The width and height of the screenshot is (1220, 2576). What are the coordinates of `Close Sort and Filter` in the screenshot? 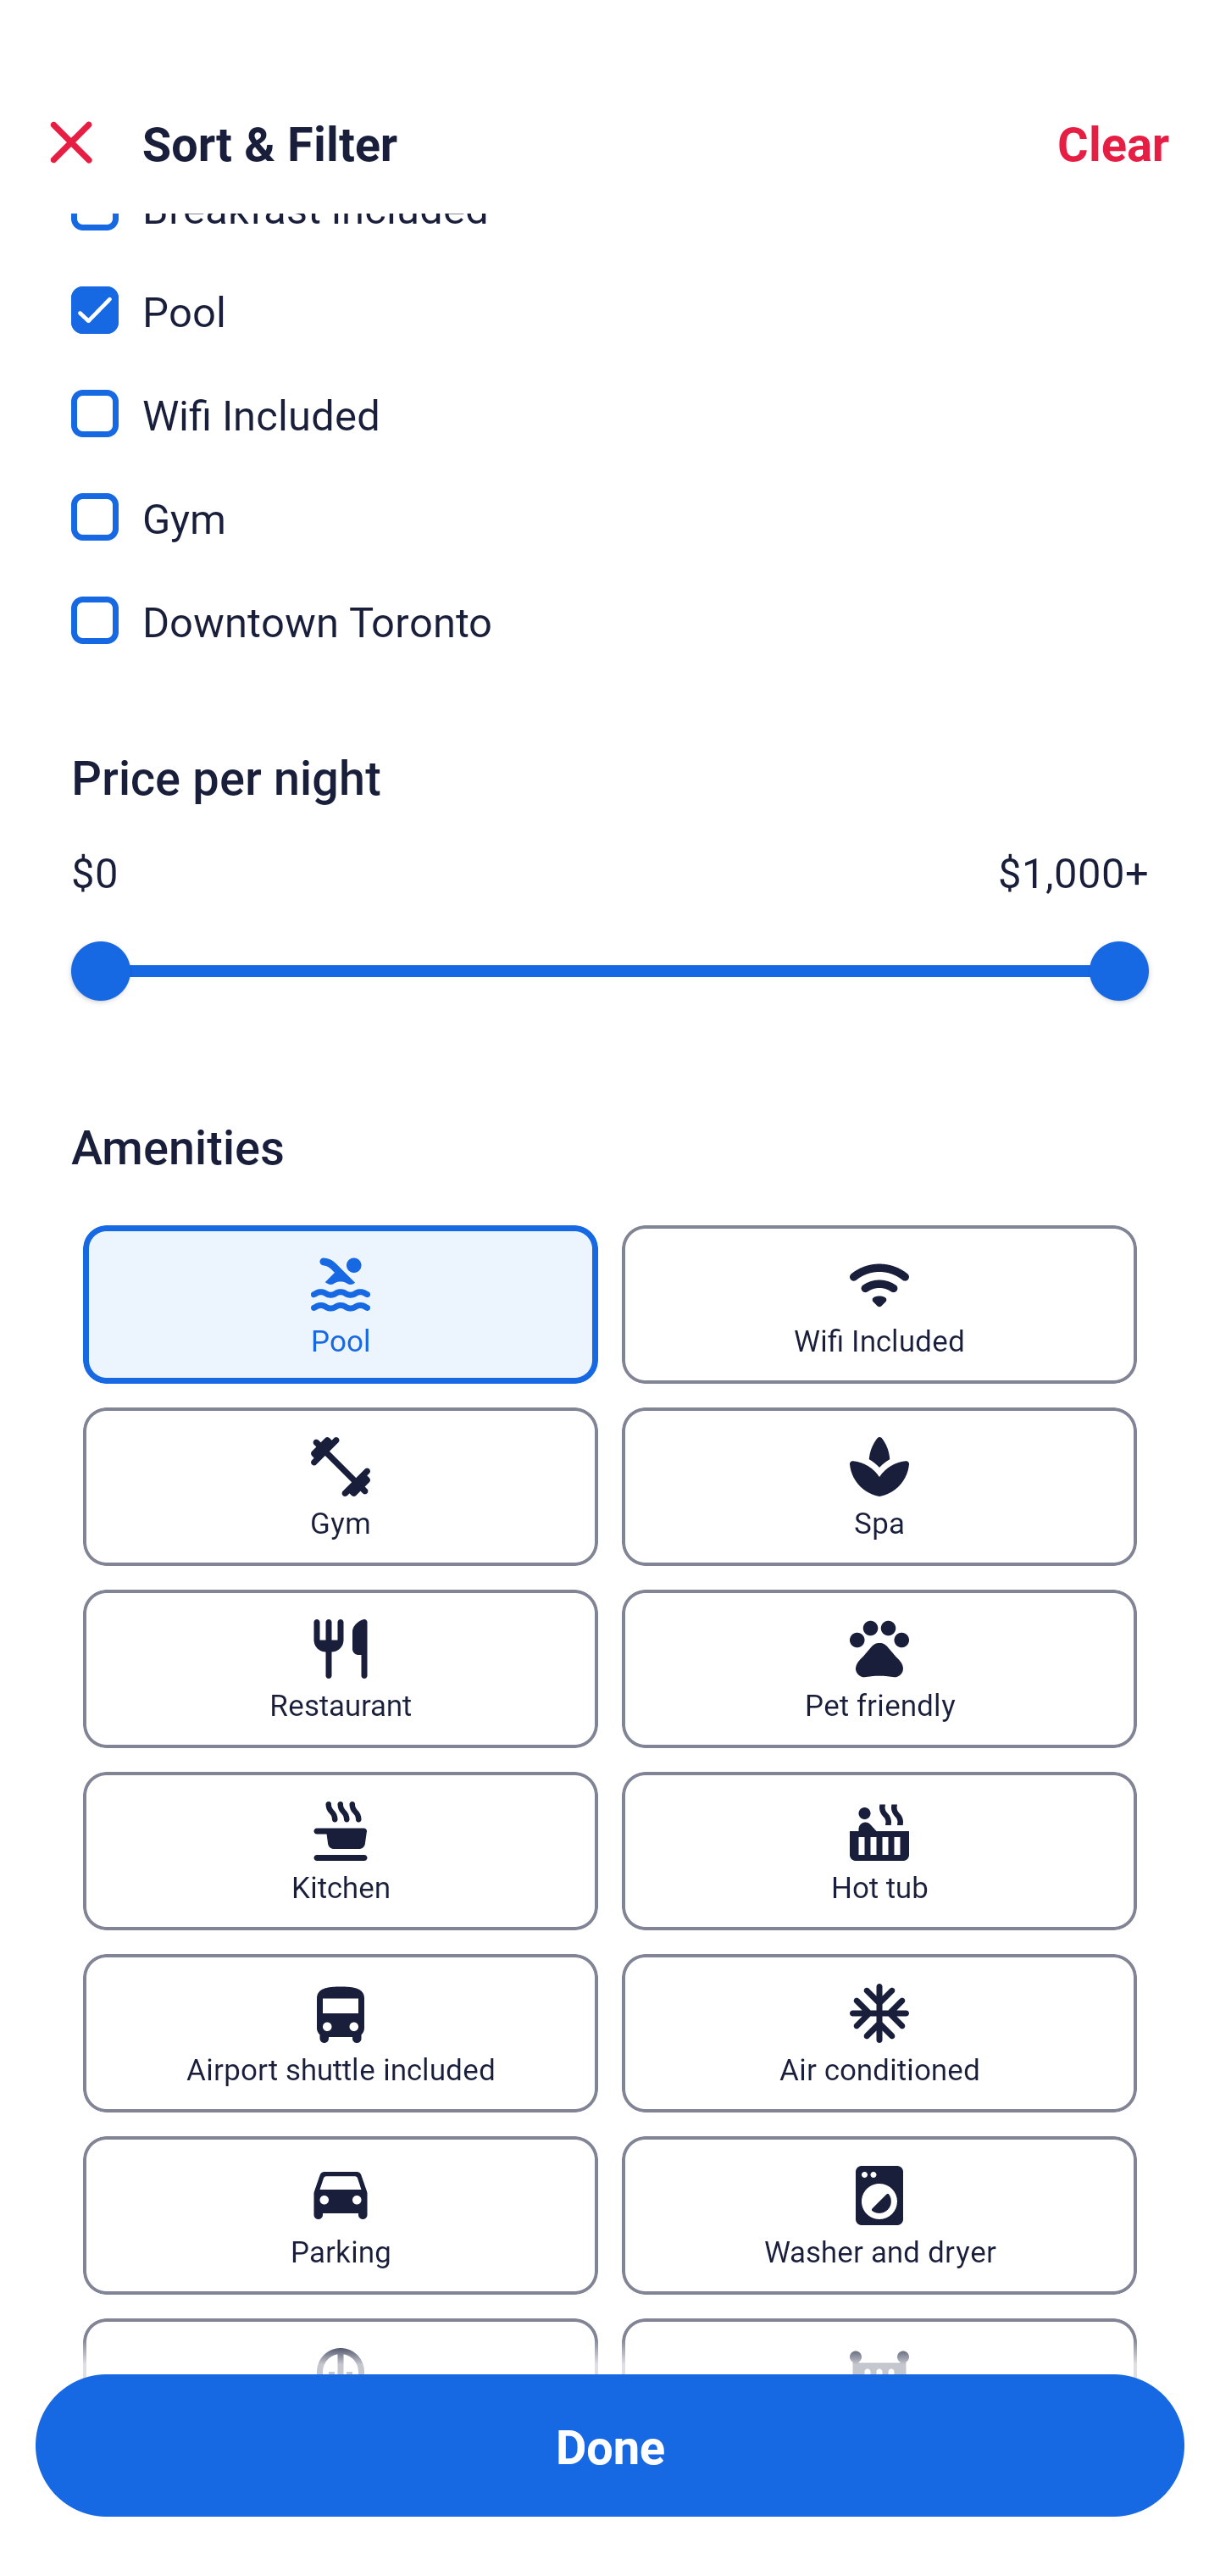 It's located at (71, 142).